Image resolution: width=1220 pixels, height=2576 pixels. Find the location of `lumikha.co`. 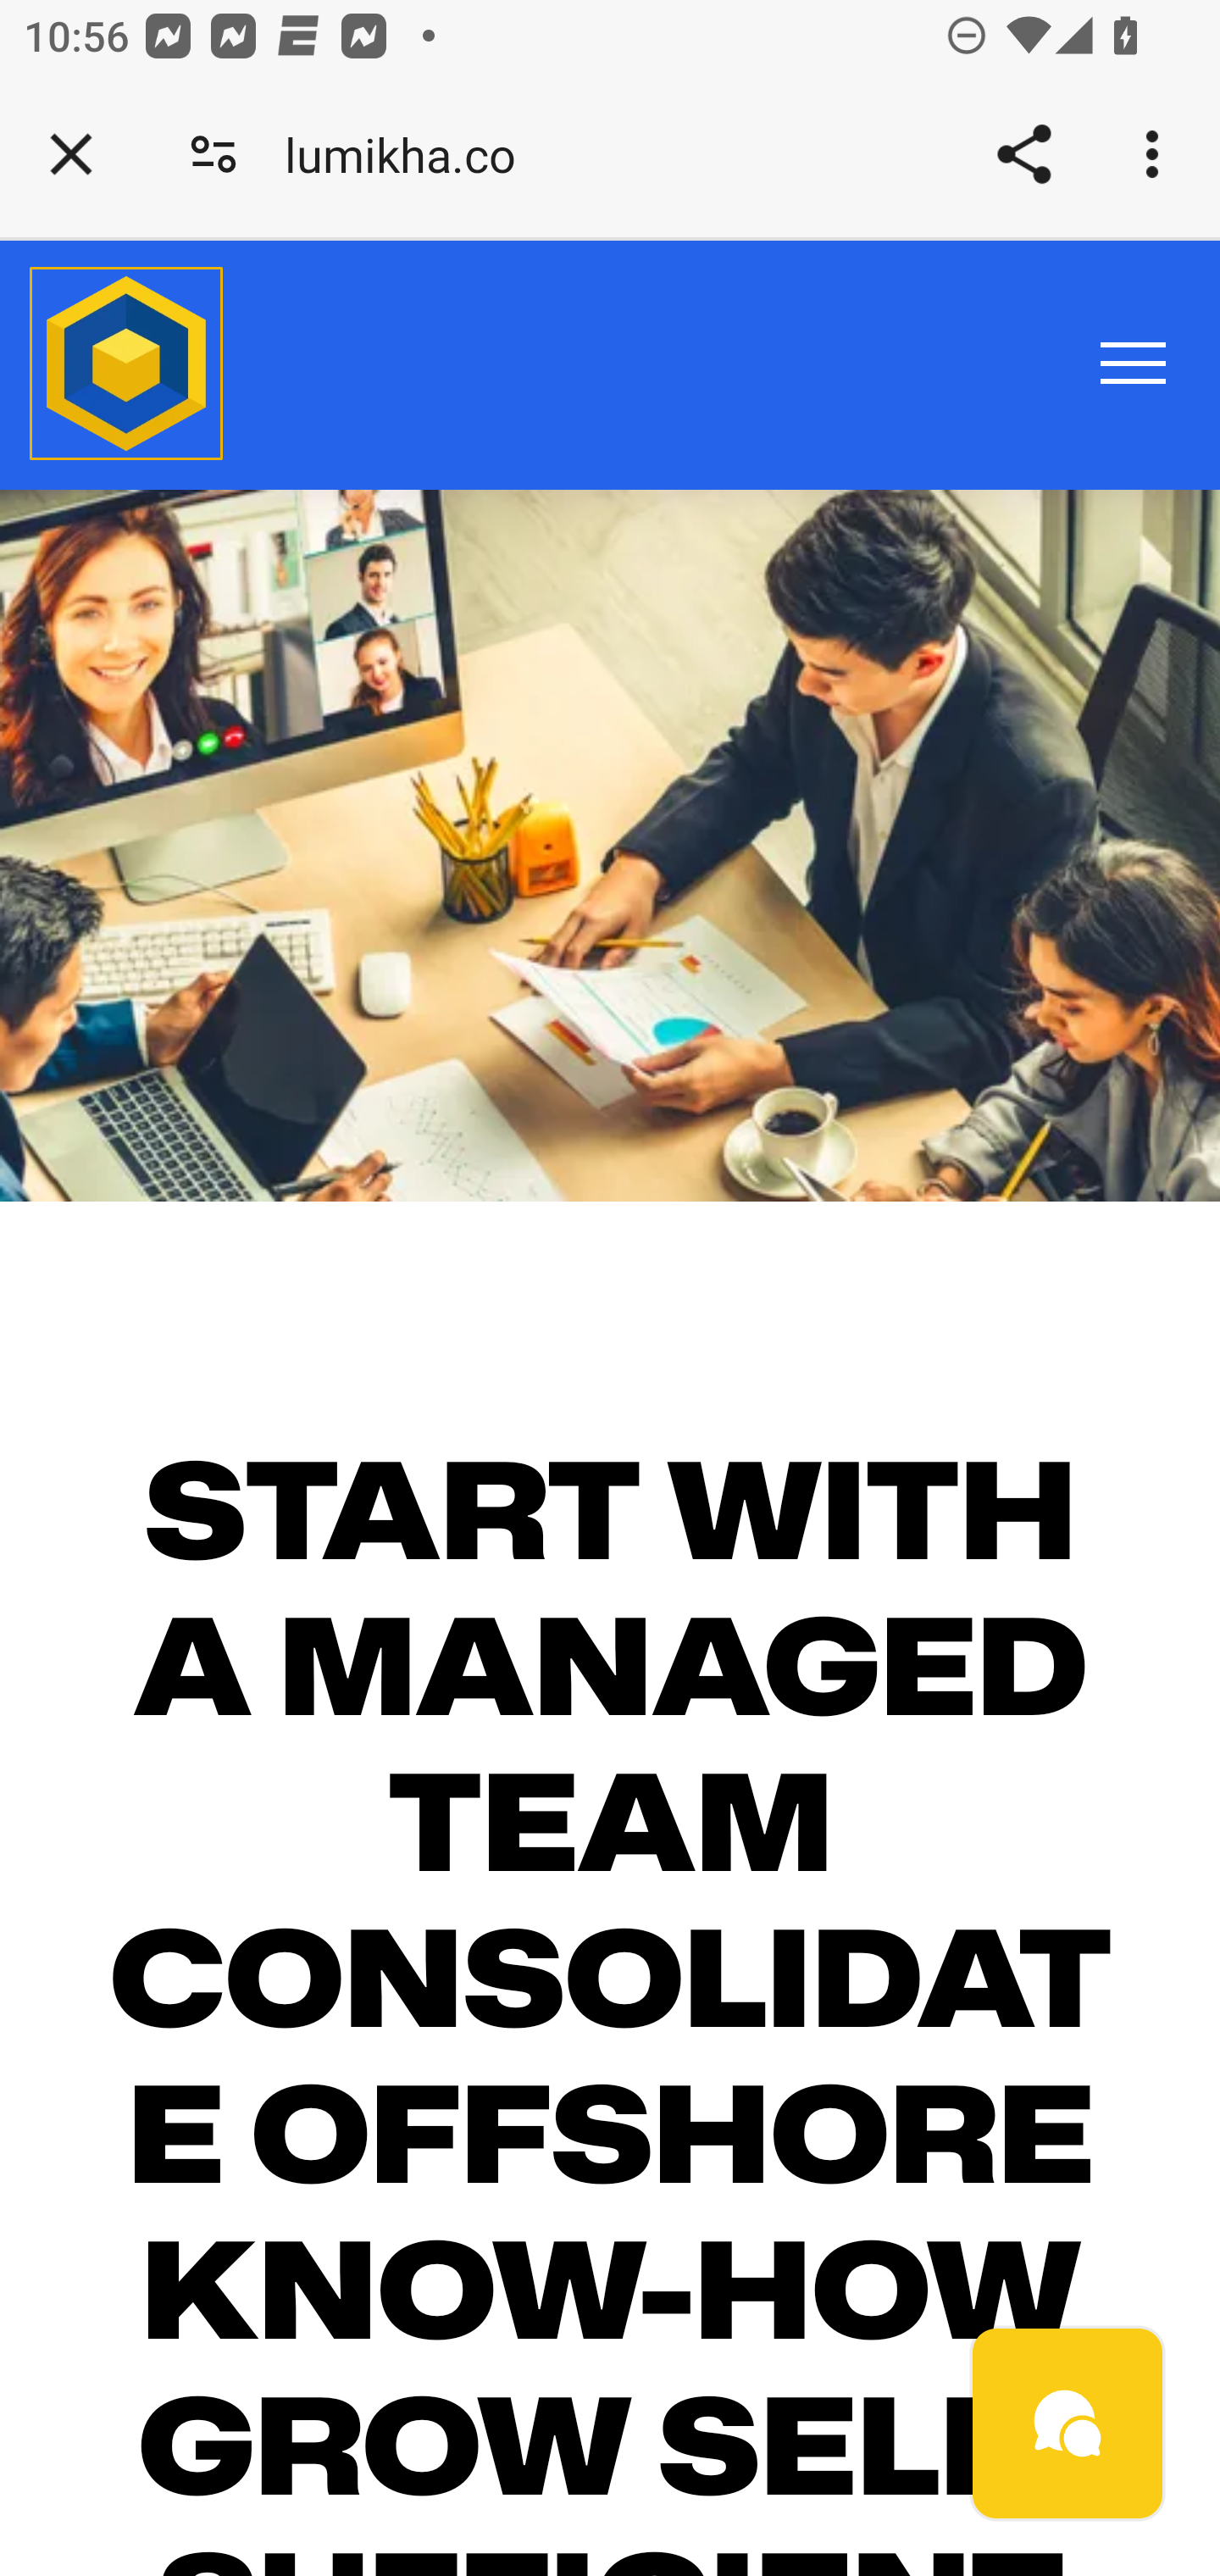

lumikha.co is located at coordinates (412, 154).